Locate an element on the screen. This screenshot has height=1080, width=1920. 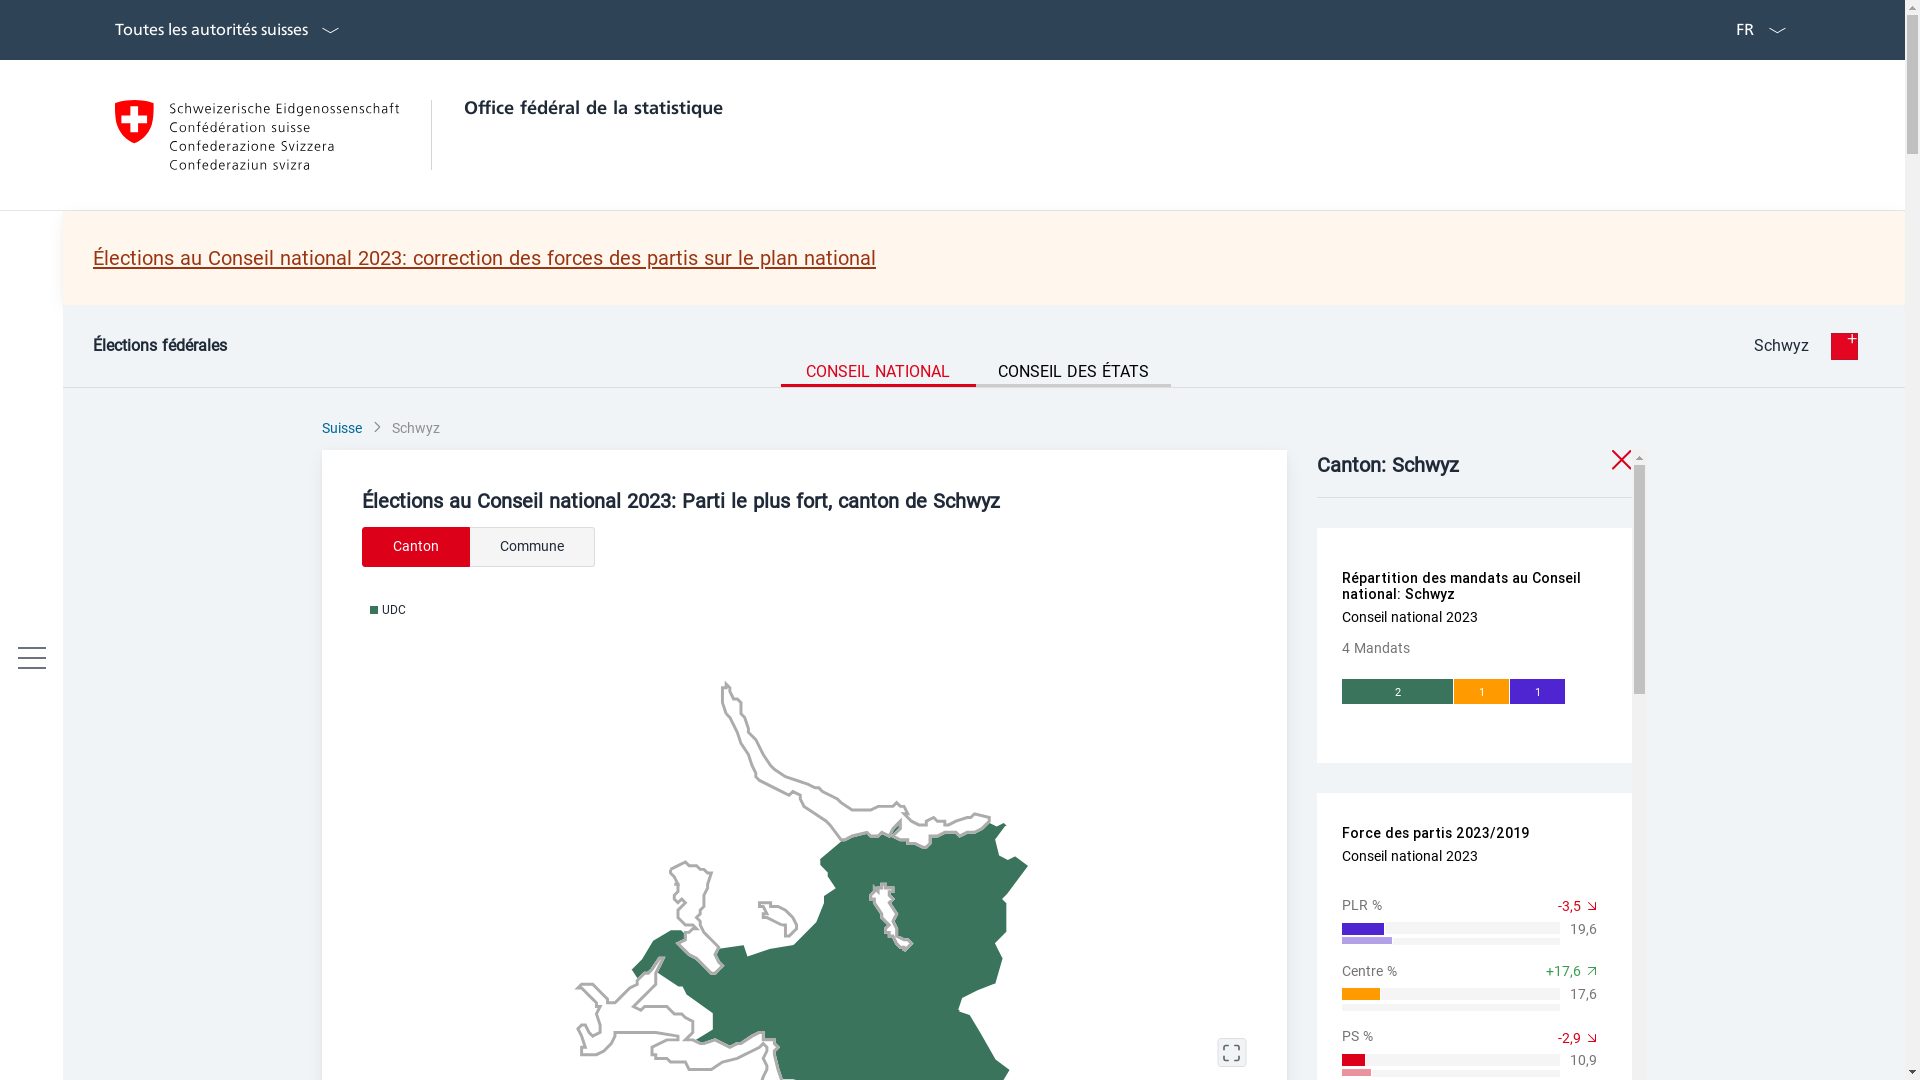
Suisse is located at coordinates (342, 428).